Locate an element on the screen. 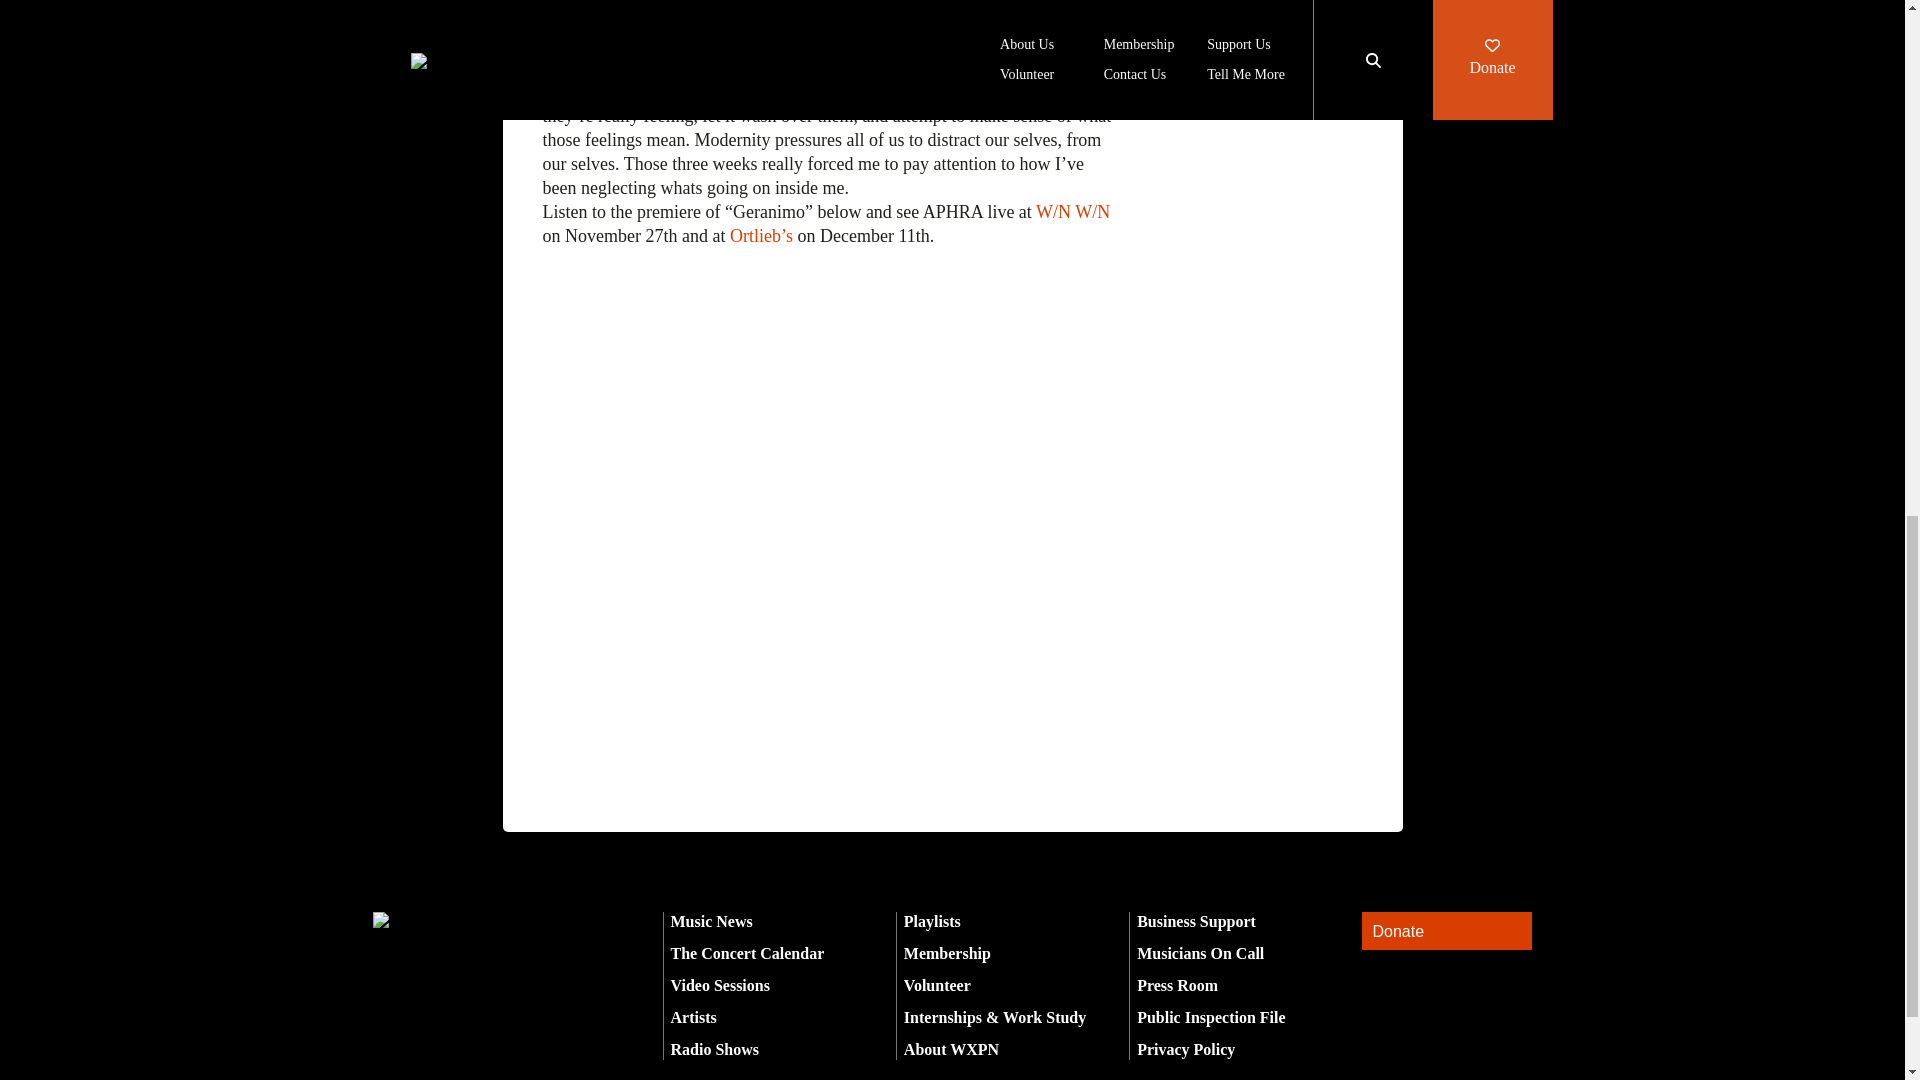 Image resolution: width=1920 pixels, height=1080 pixels. Business Support is located at coordinates (1196, 920).